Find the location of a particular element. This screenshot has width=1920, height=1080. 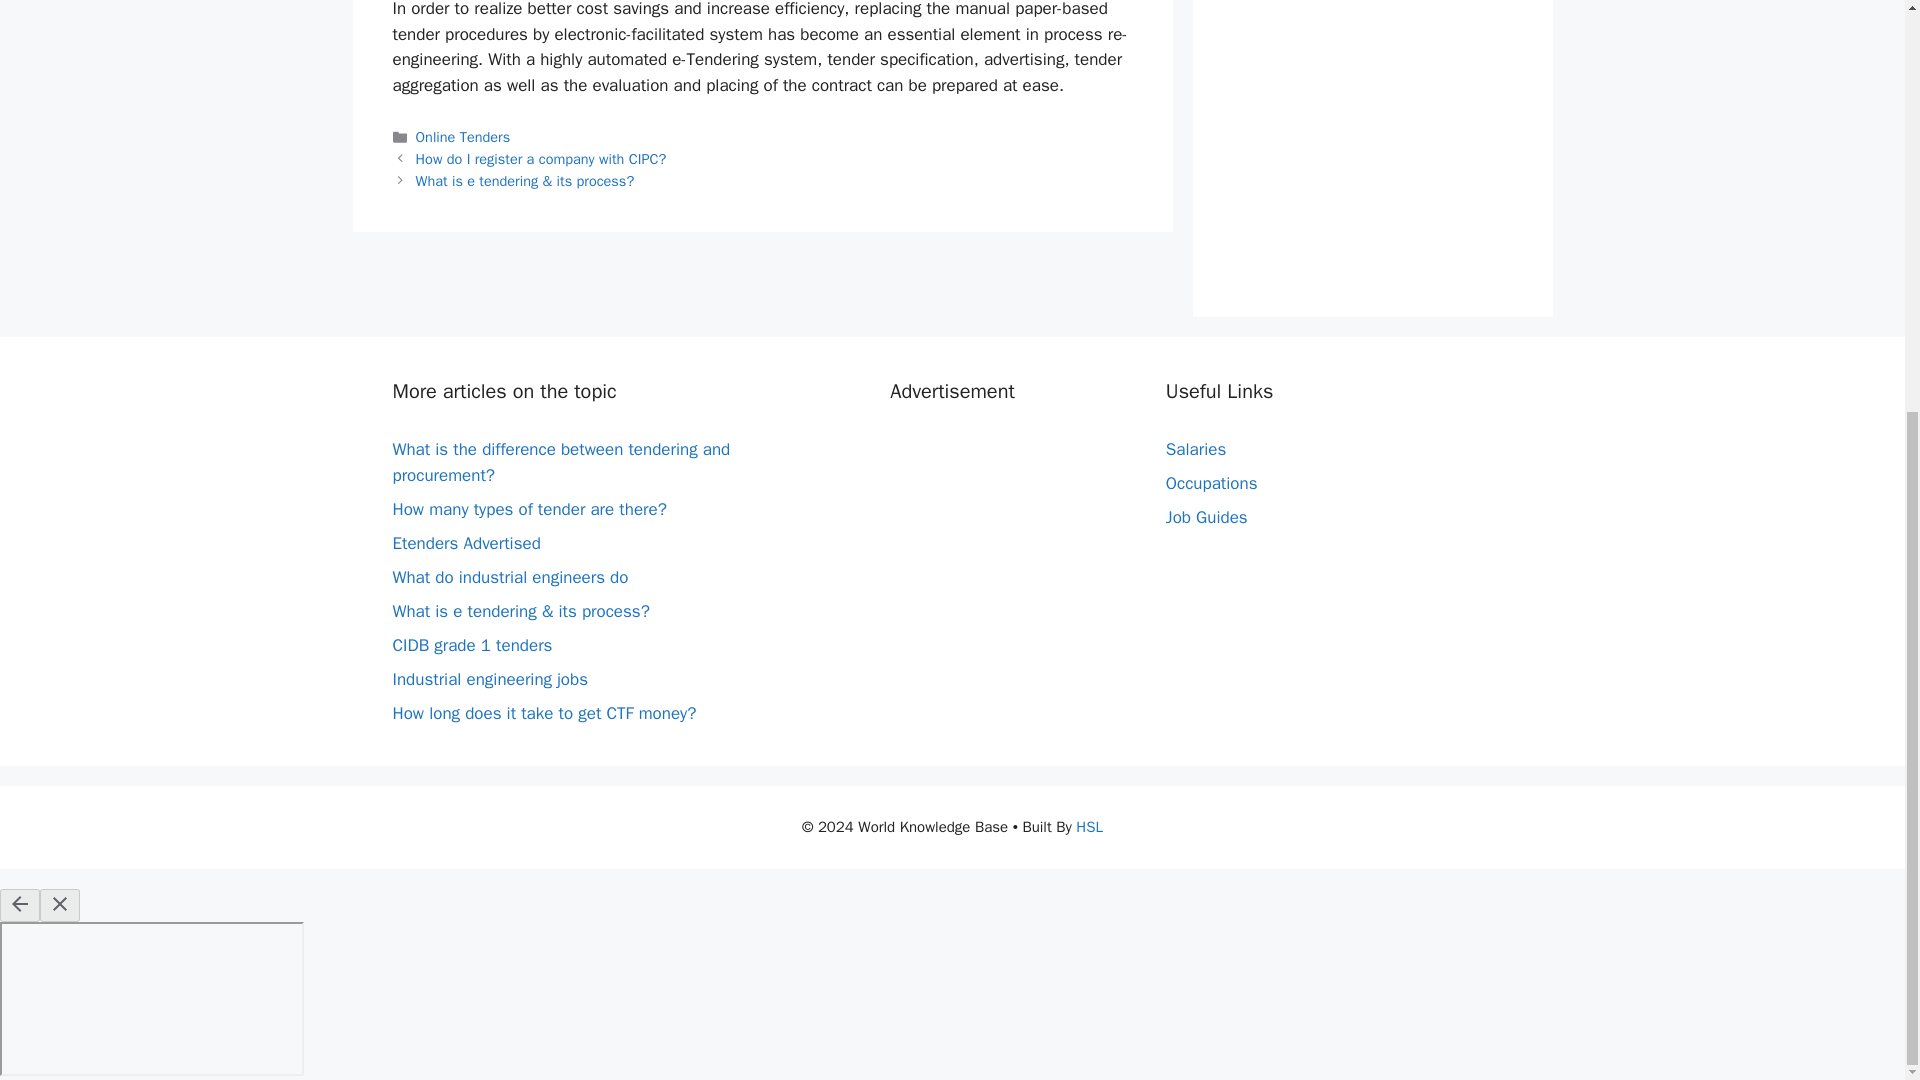

Advertisement is located at coordinates (1372, 138).